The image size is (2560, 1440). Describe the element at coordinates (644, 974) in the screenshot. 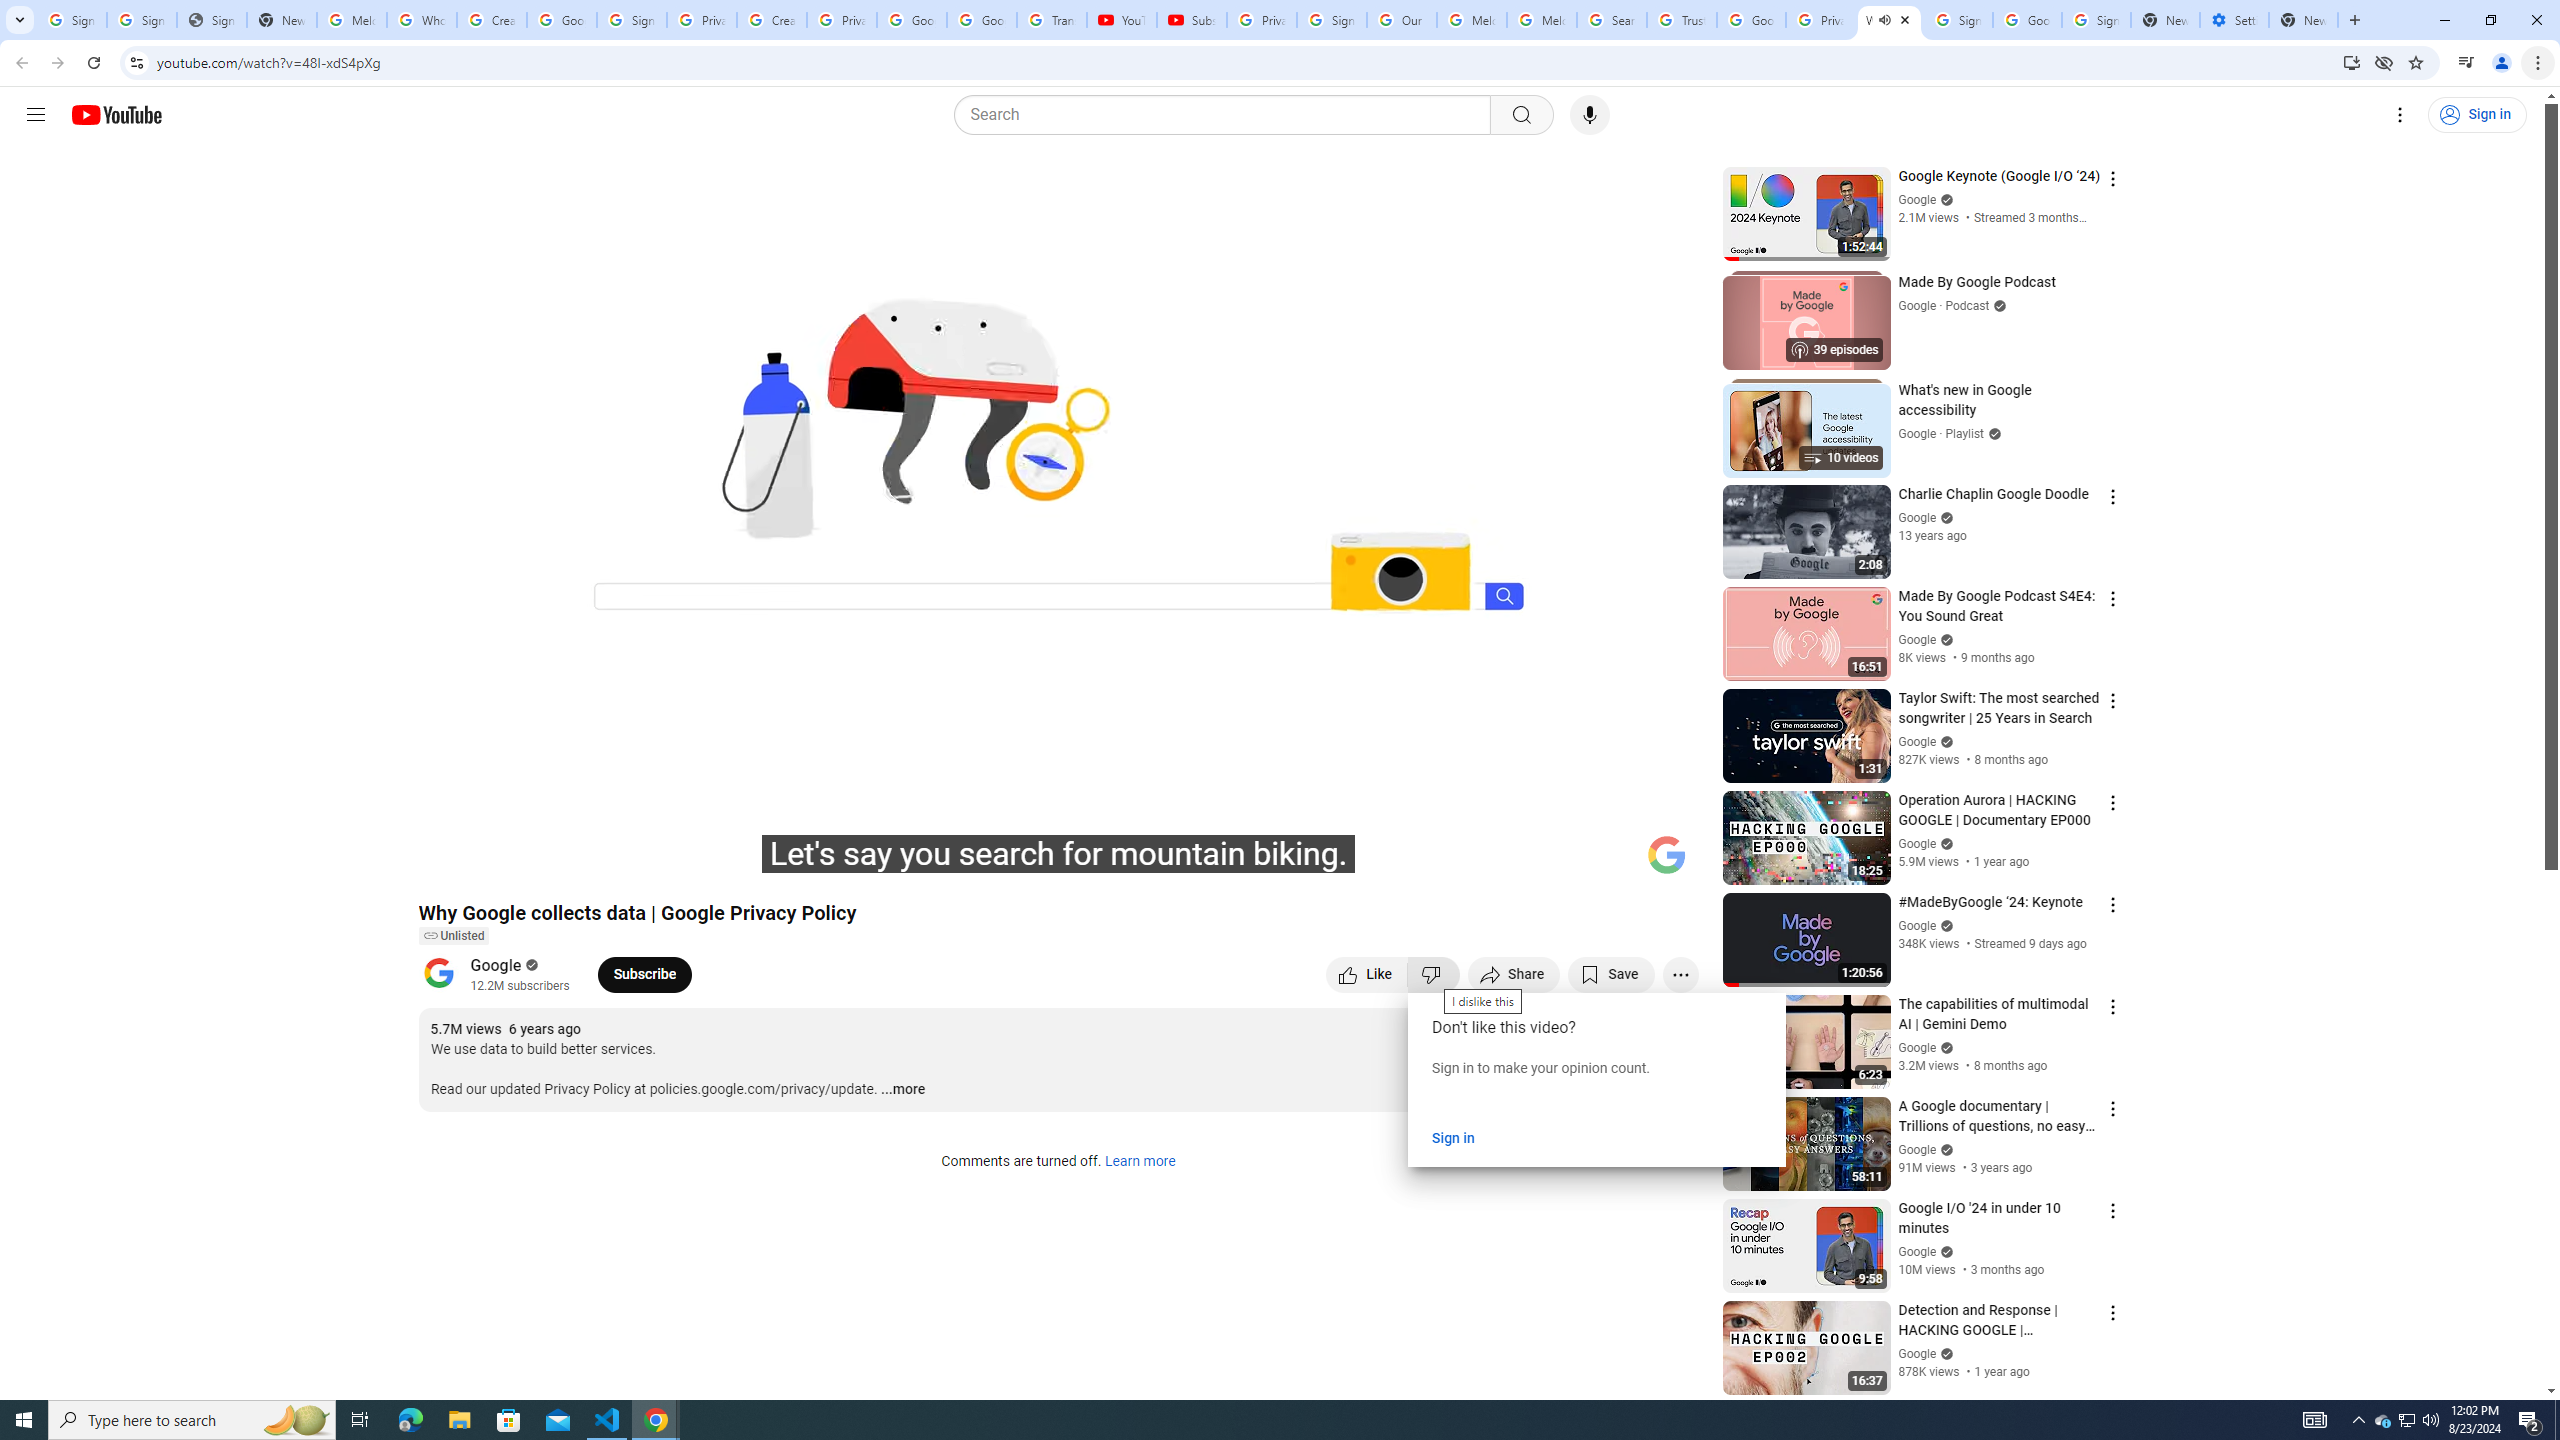

I see `Subscribe to Google.` at that location.